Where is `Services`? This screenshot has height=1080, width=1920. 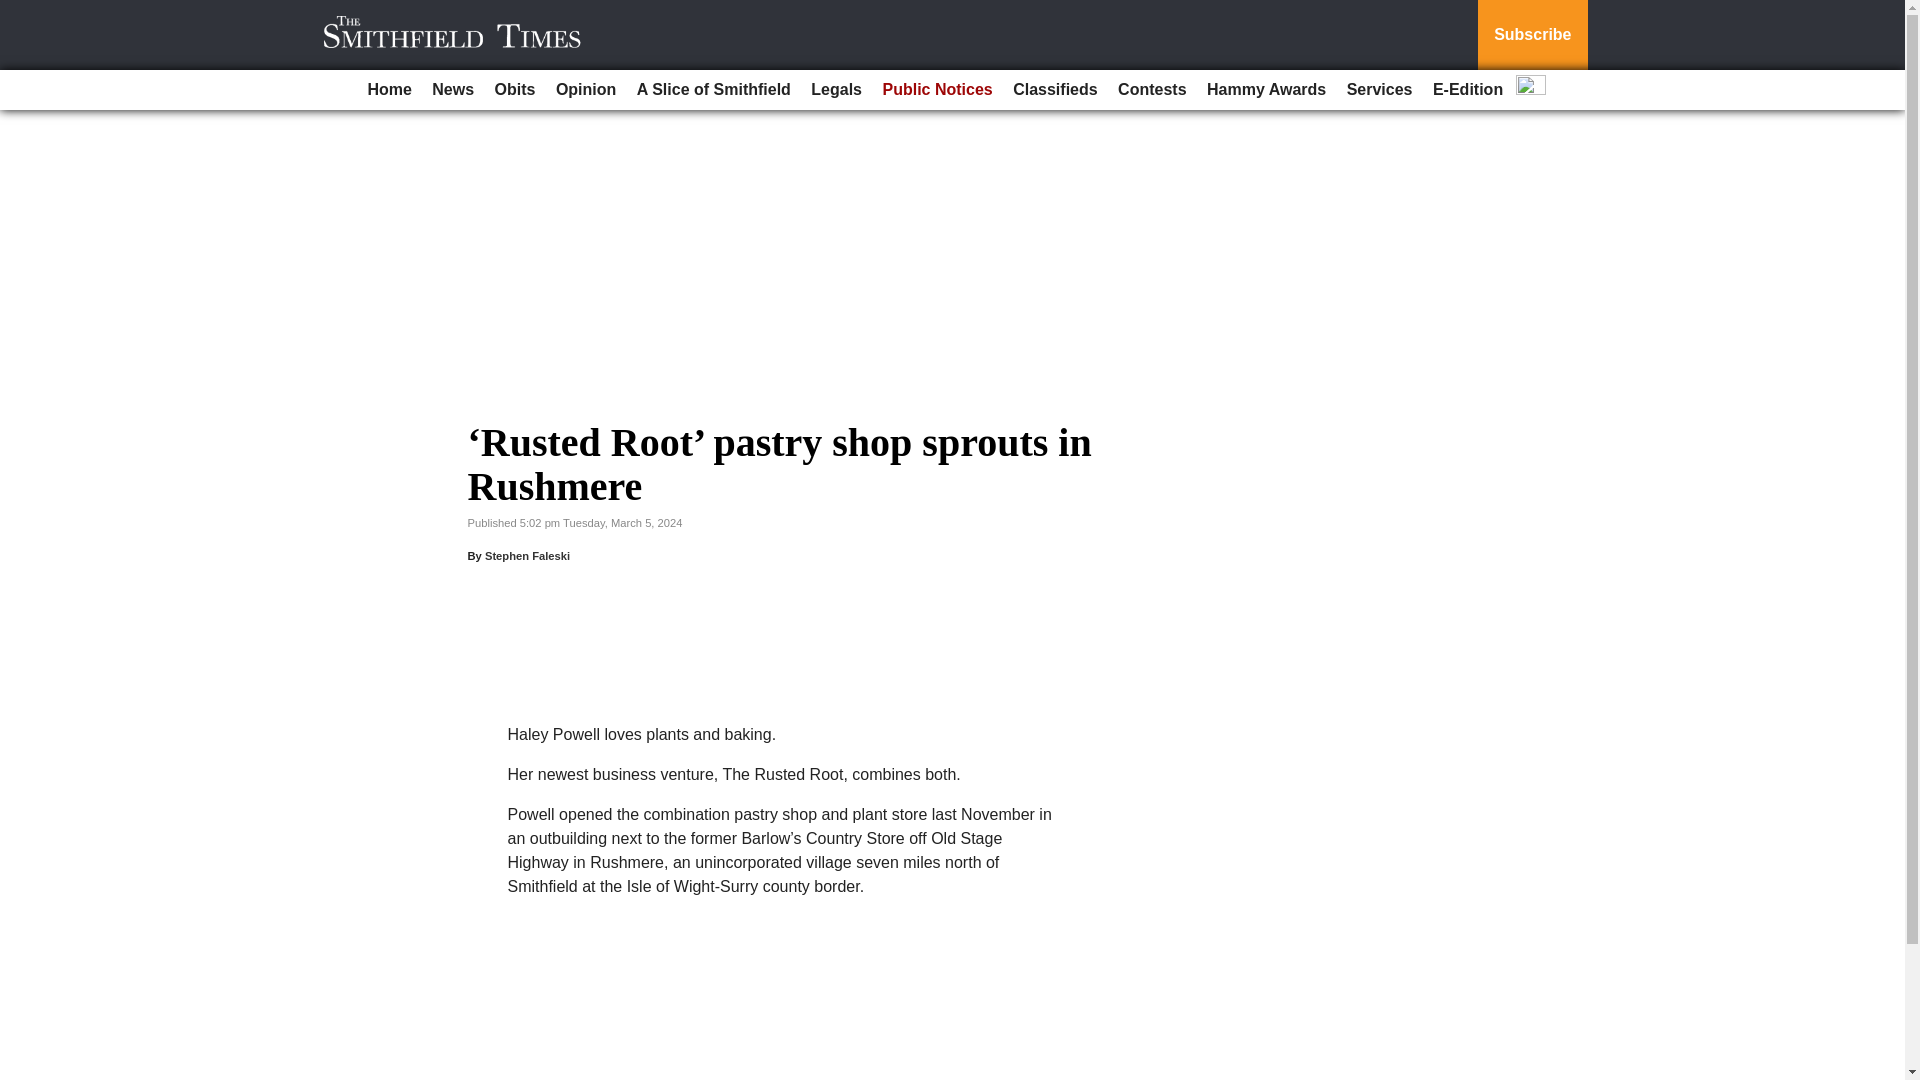 Services is located at coordinates (1379, 90).